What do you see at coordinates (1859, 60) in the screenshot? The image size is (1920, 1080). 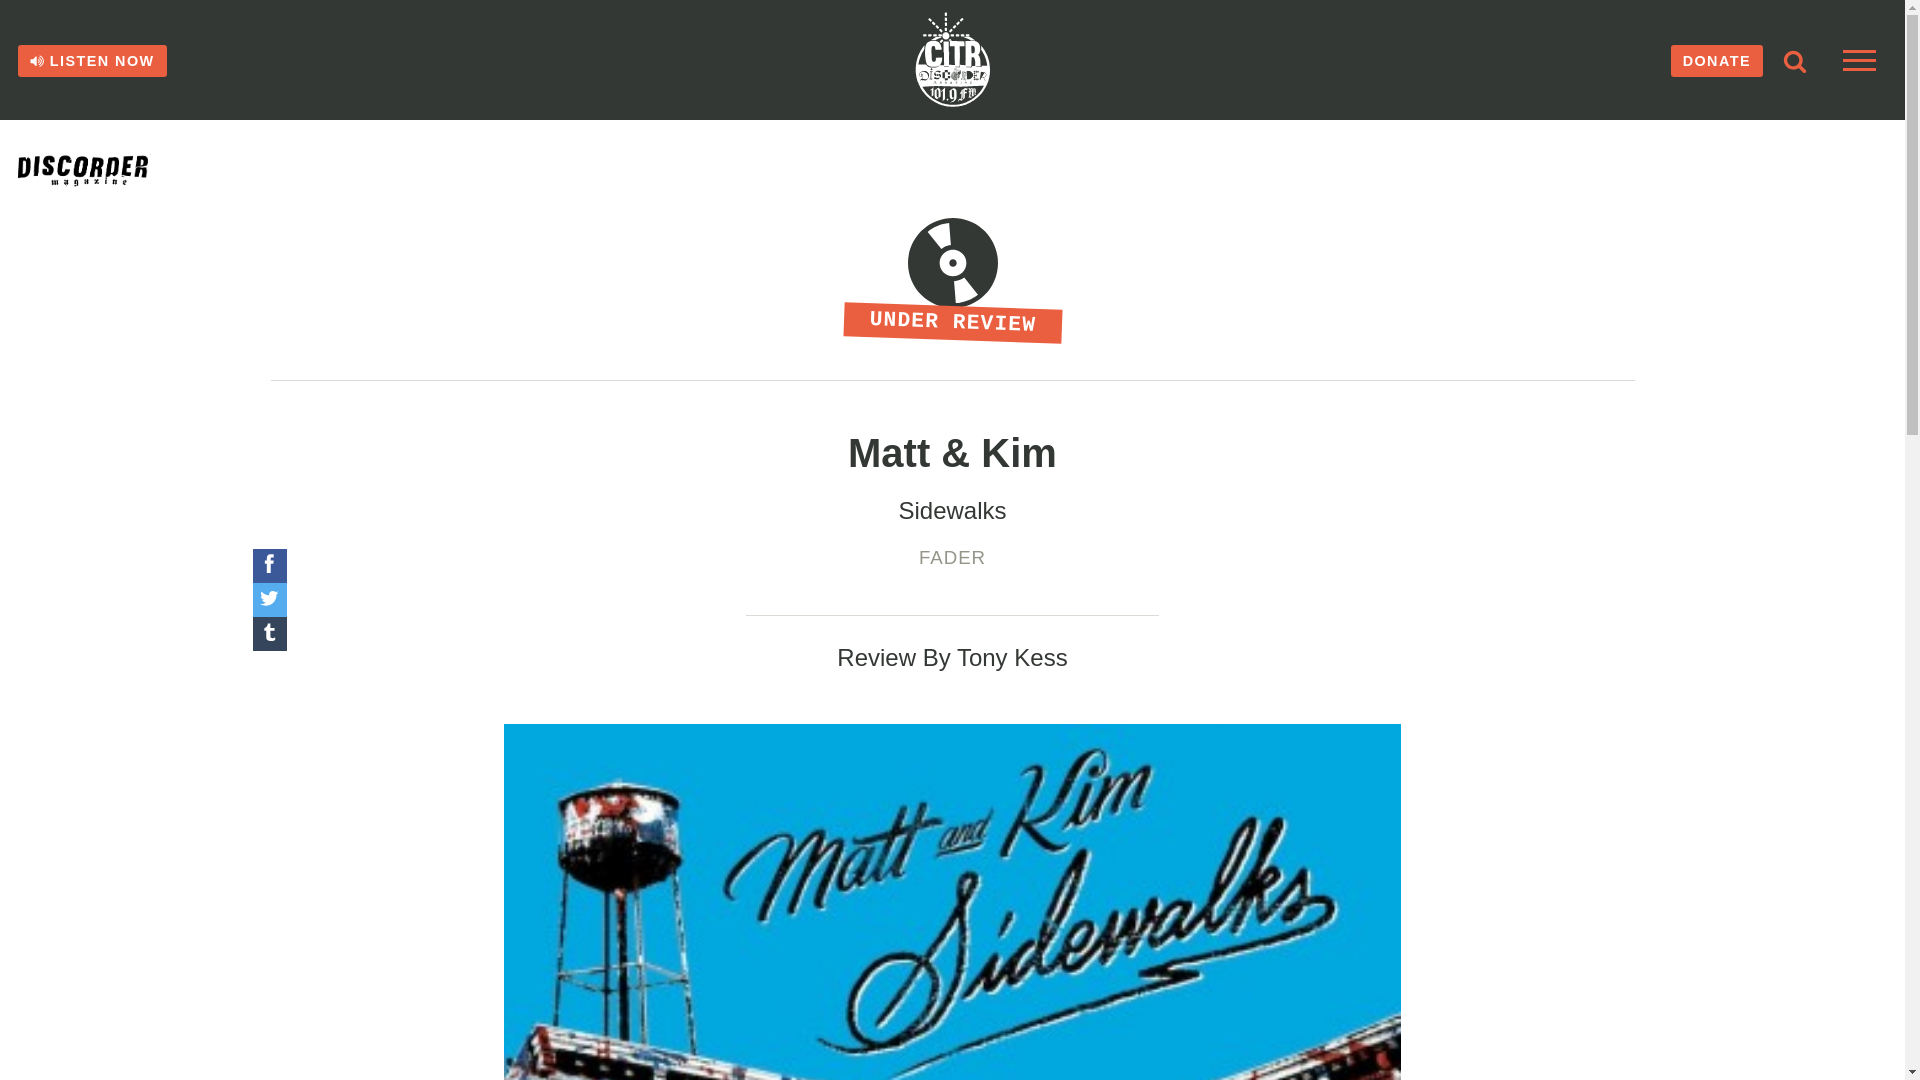 I see `Toggle navigation` at bounding box center [1859, 60].